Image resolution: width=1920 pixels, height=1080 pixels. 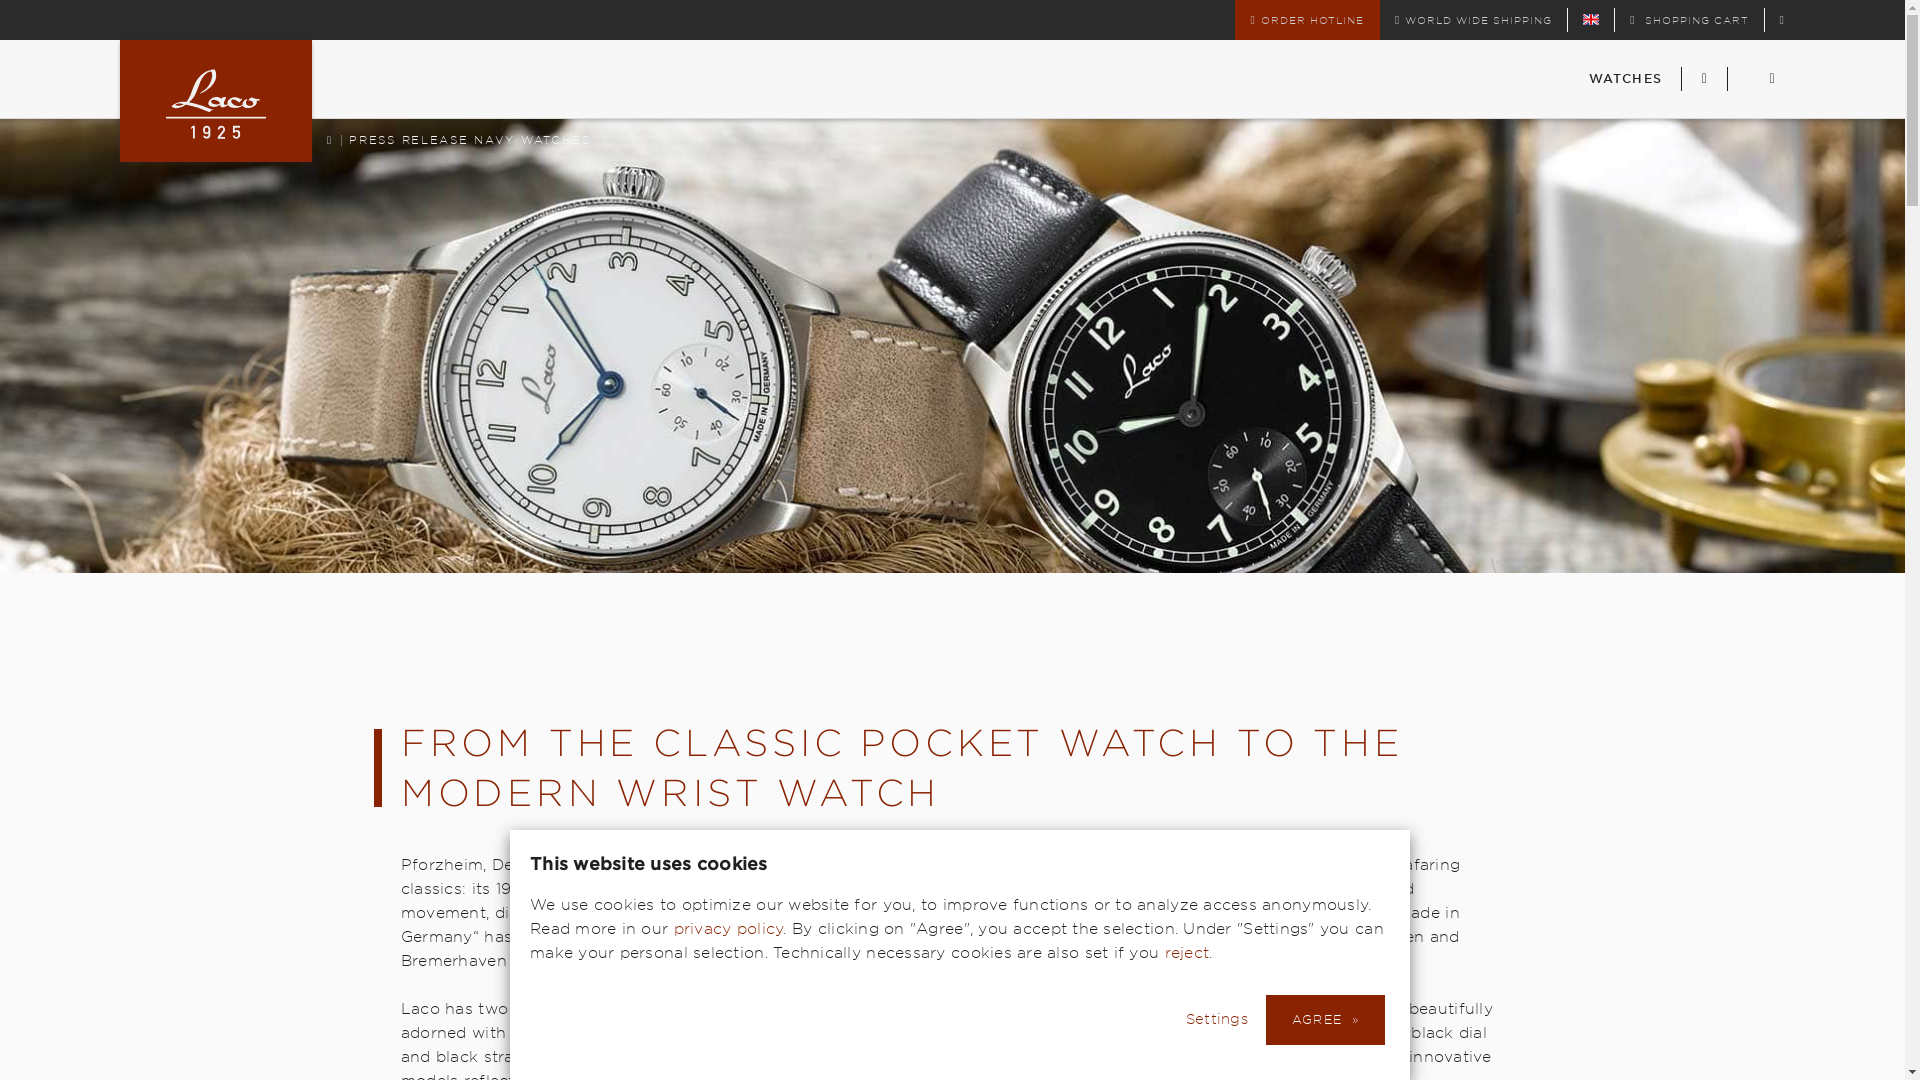 What do you see at coordinates (329, 139) in the screenshot?
I see `WORLD WIDE SHIPPING` at bounding box center [329, 139].